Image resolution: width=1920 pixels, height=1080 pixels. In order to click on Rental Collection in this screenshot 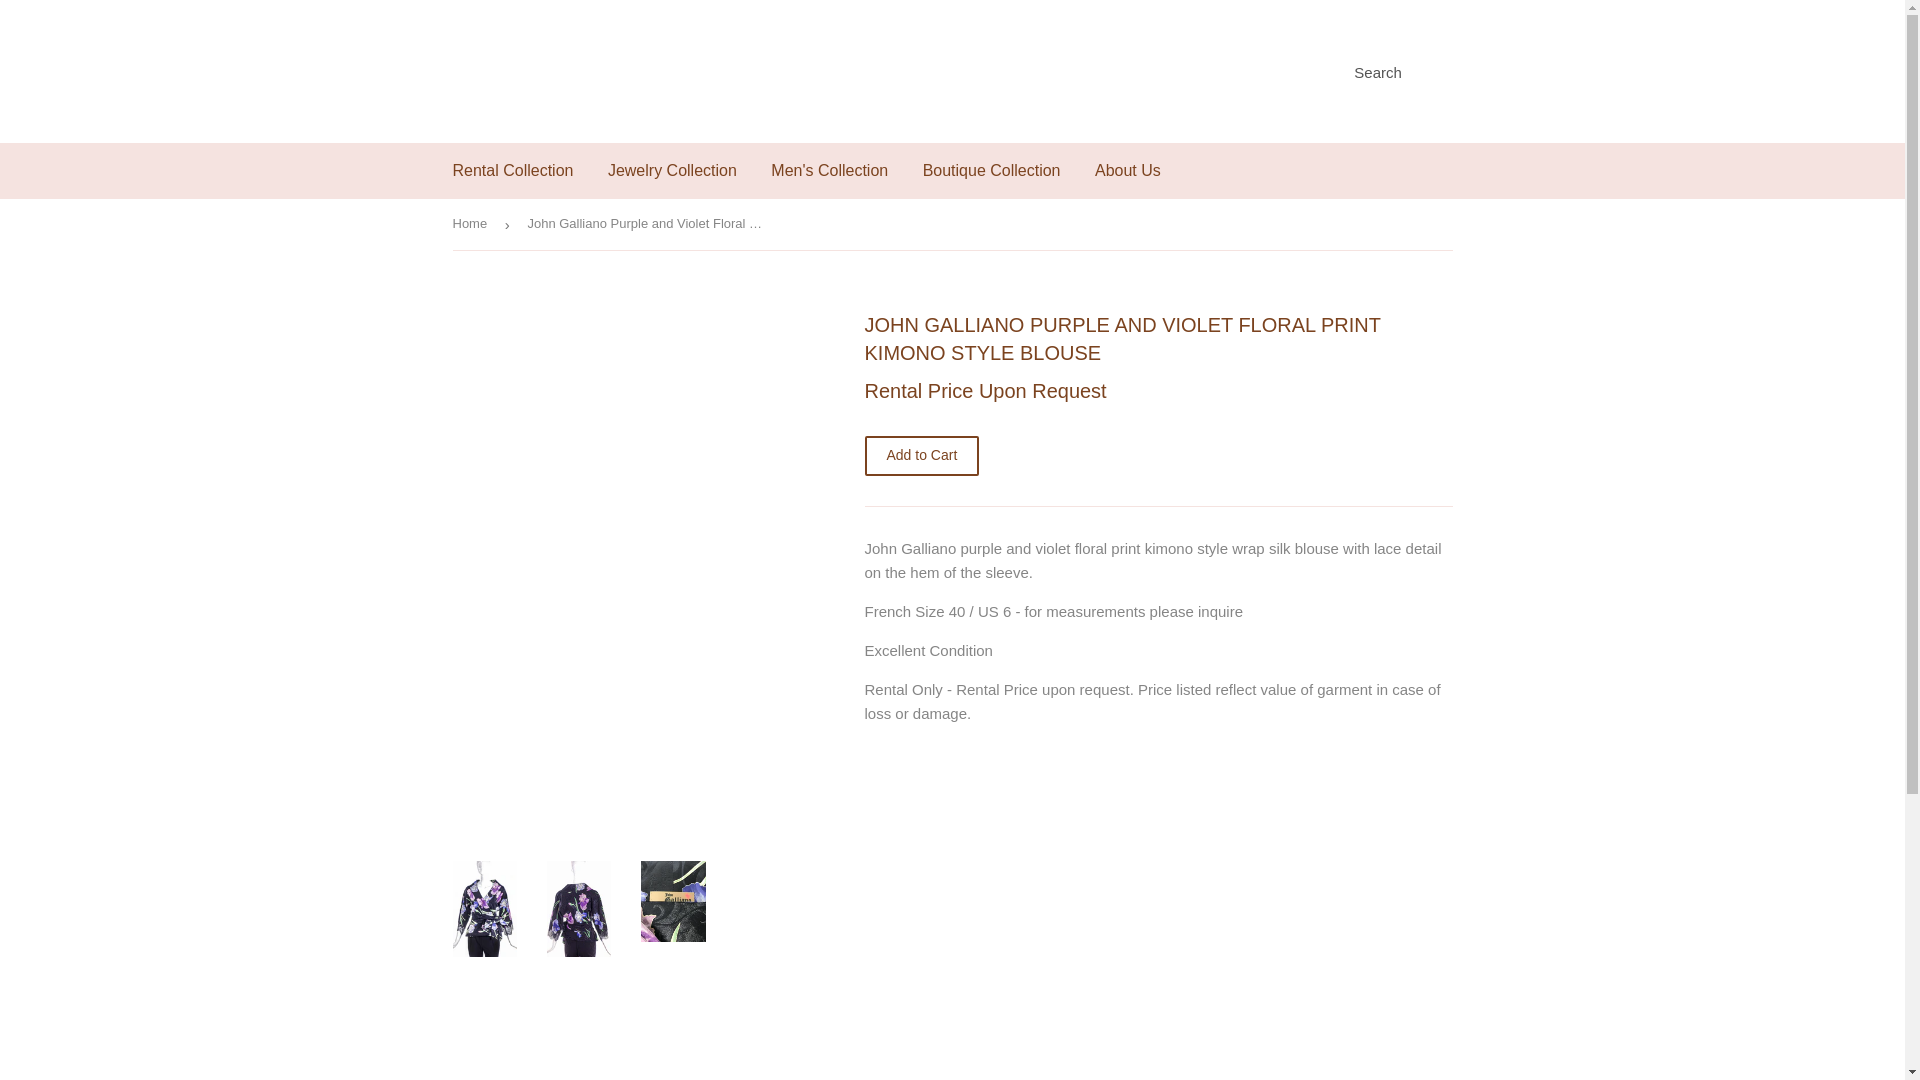, I will do `click(513, 170)`.